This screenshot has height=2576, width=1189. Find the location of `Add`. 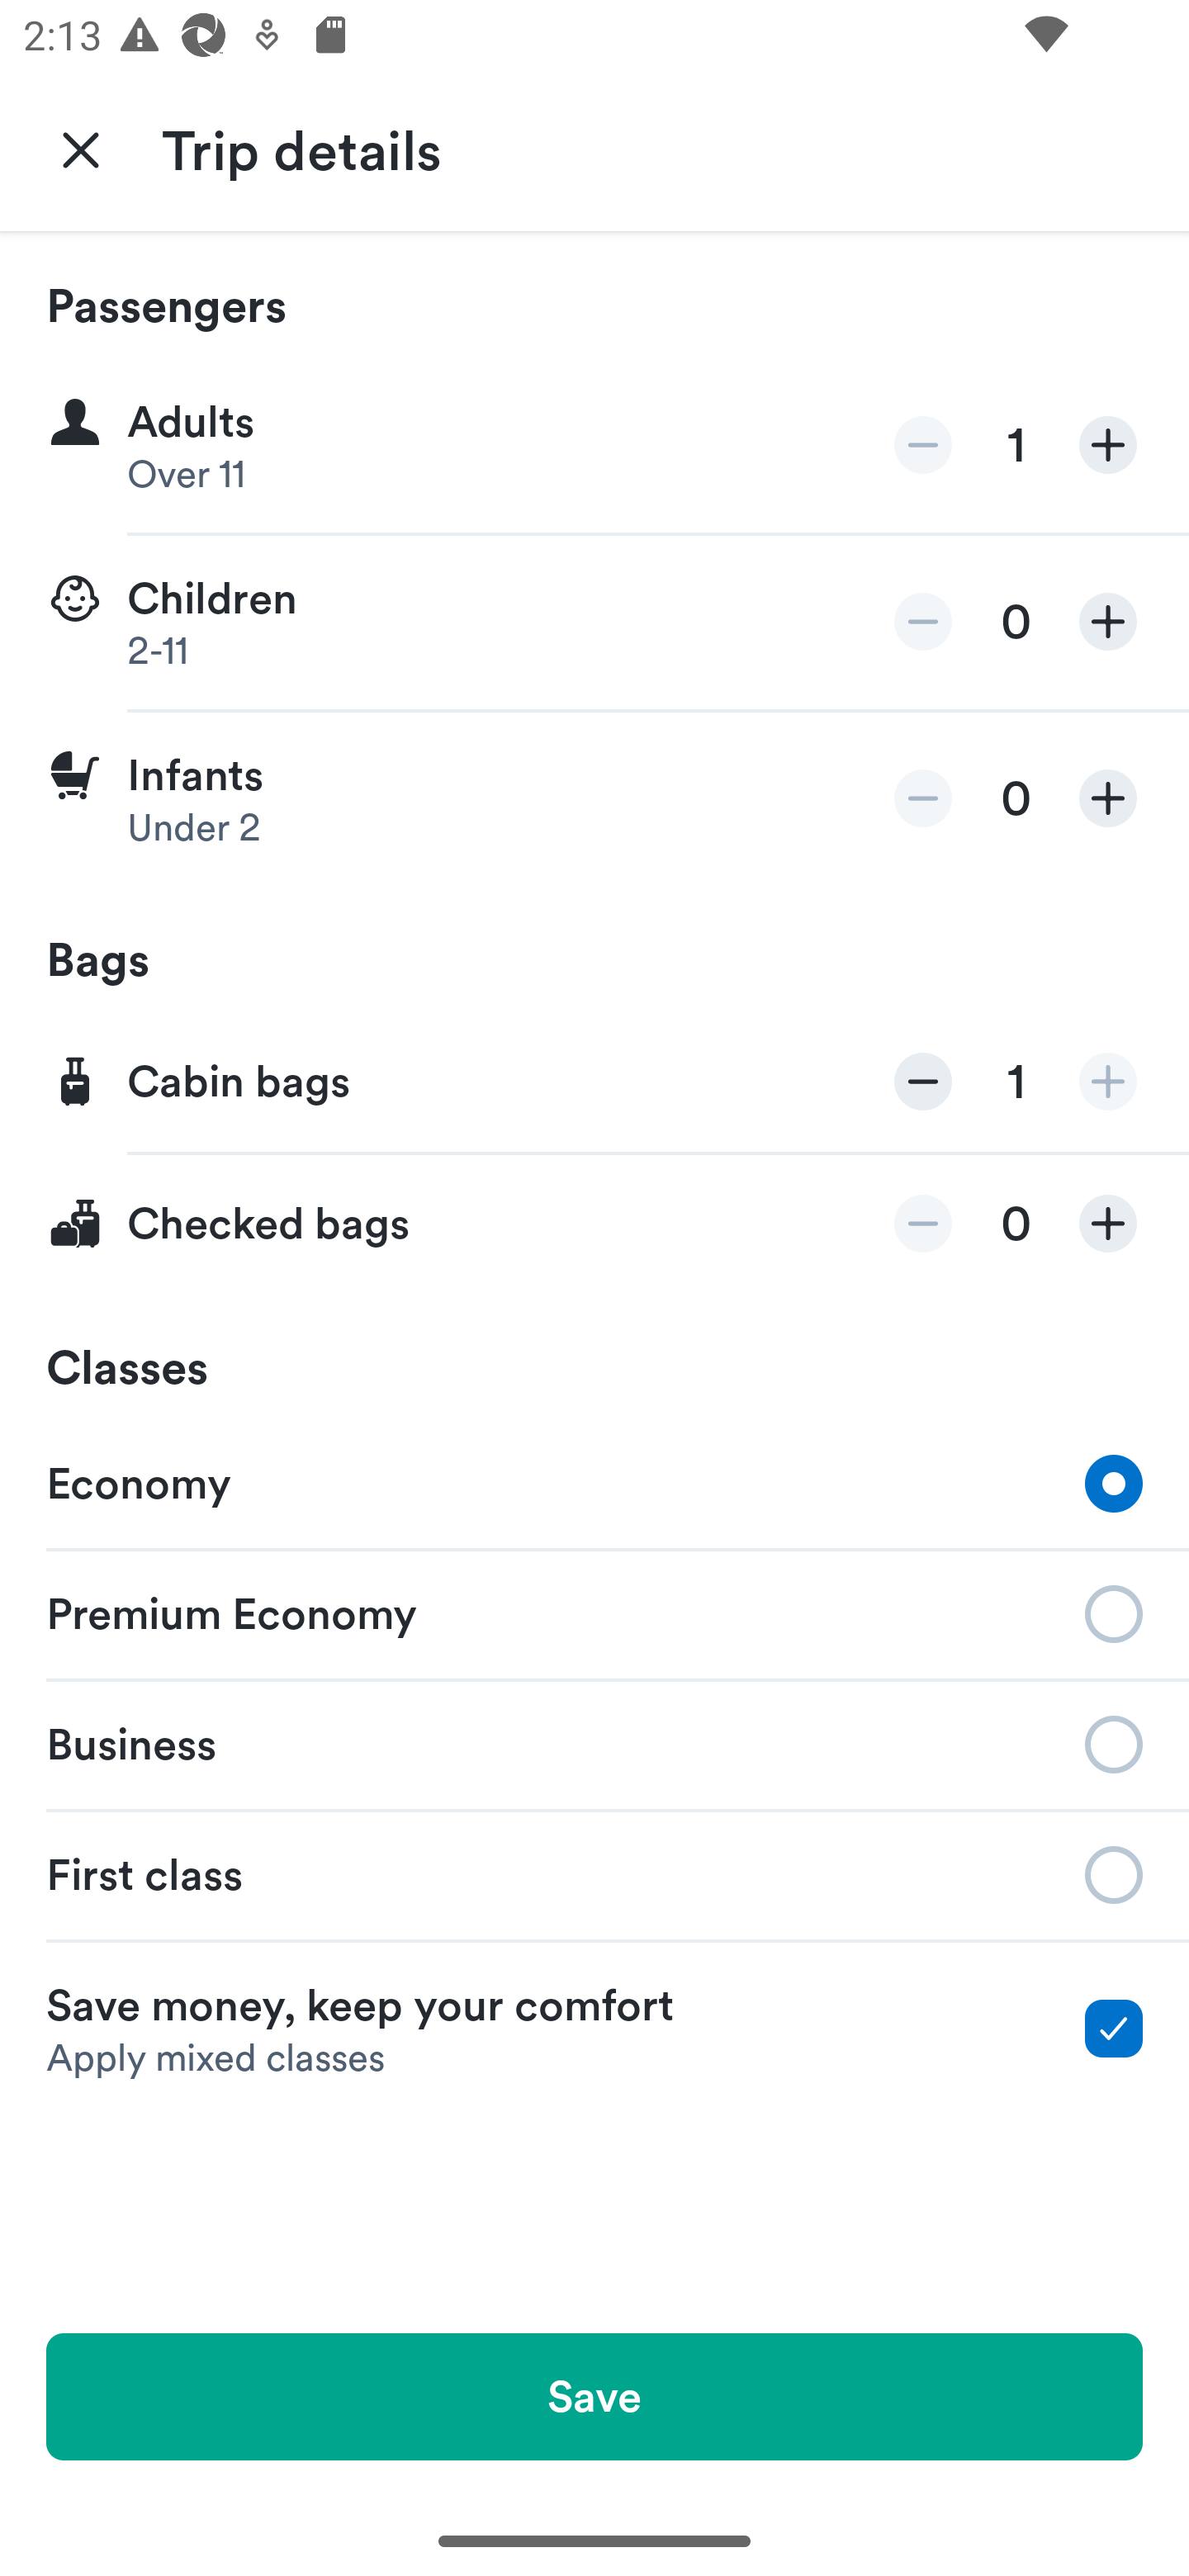

Add is located at coordinates (1108, 1224).